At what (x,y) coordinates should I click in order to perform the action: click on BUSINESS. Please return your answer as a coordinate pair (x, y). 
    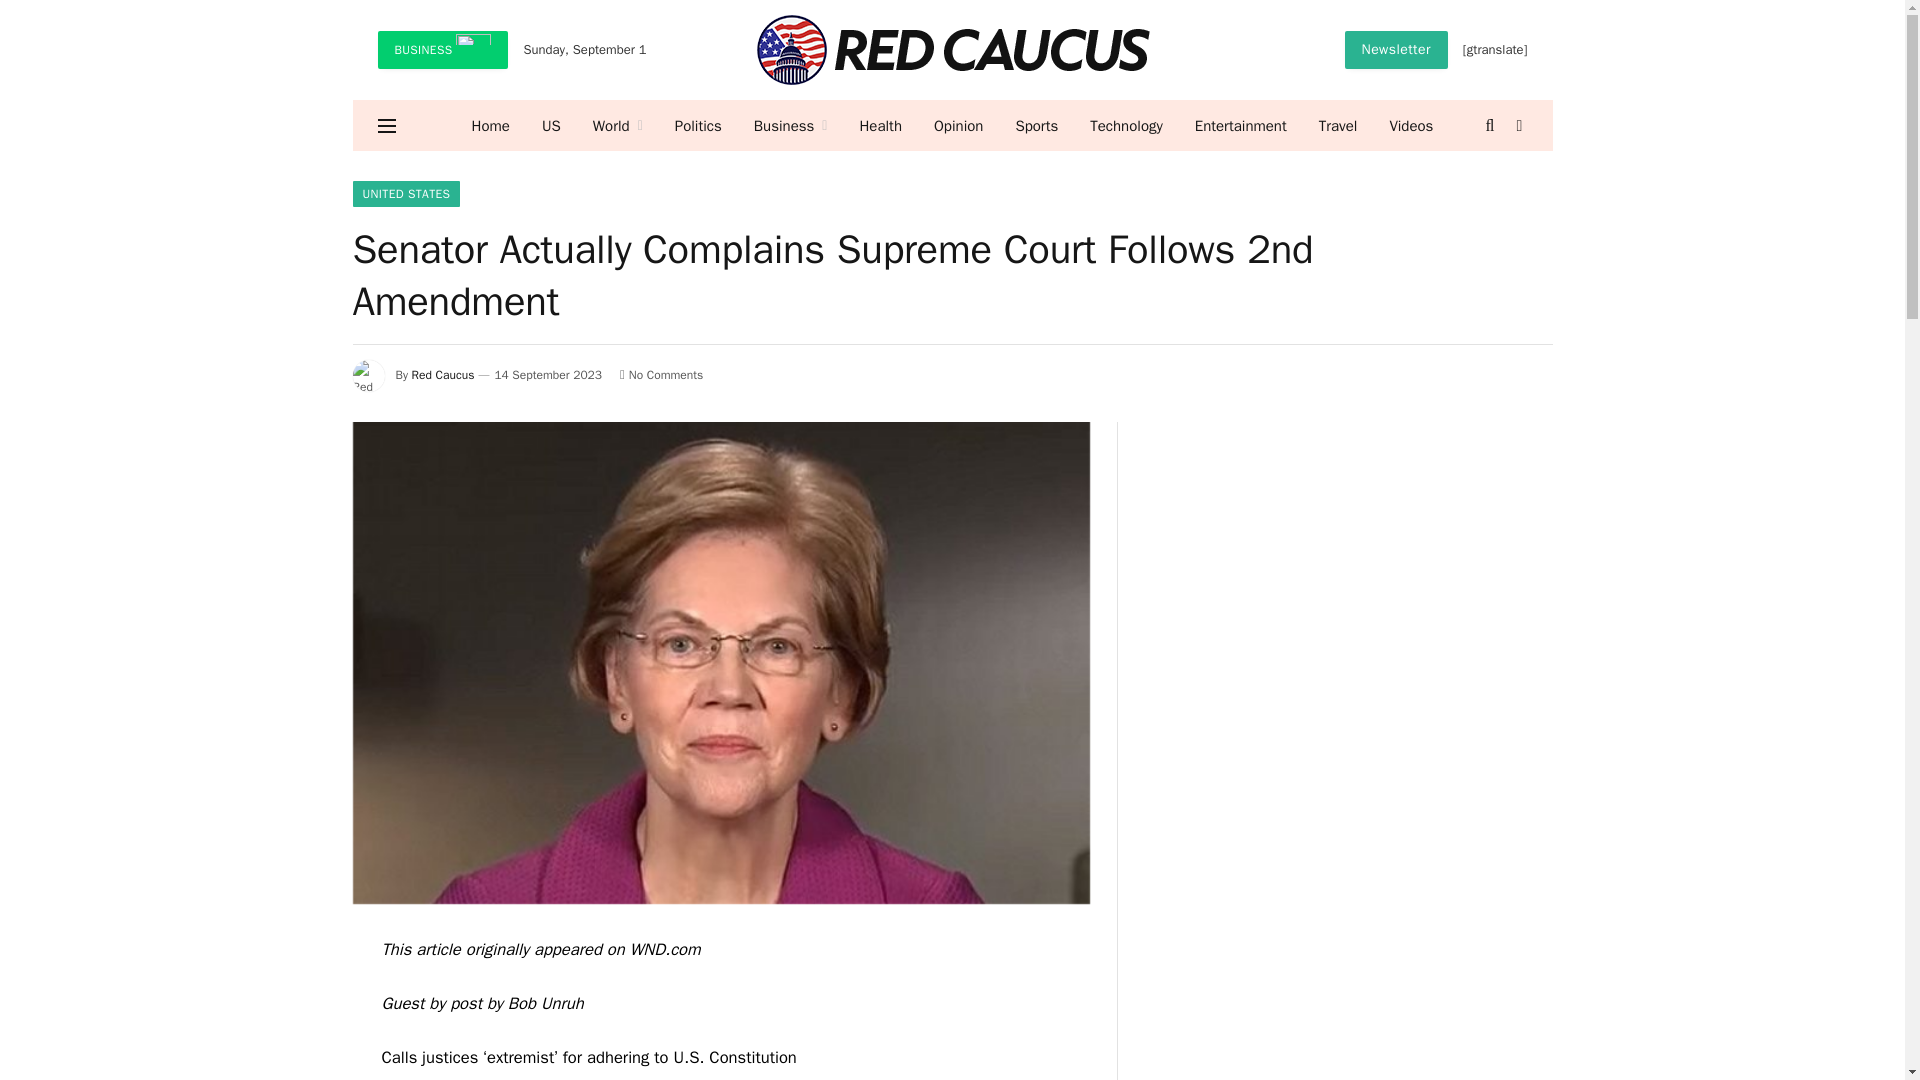
    Looking at the image, I should click on (443, 50).